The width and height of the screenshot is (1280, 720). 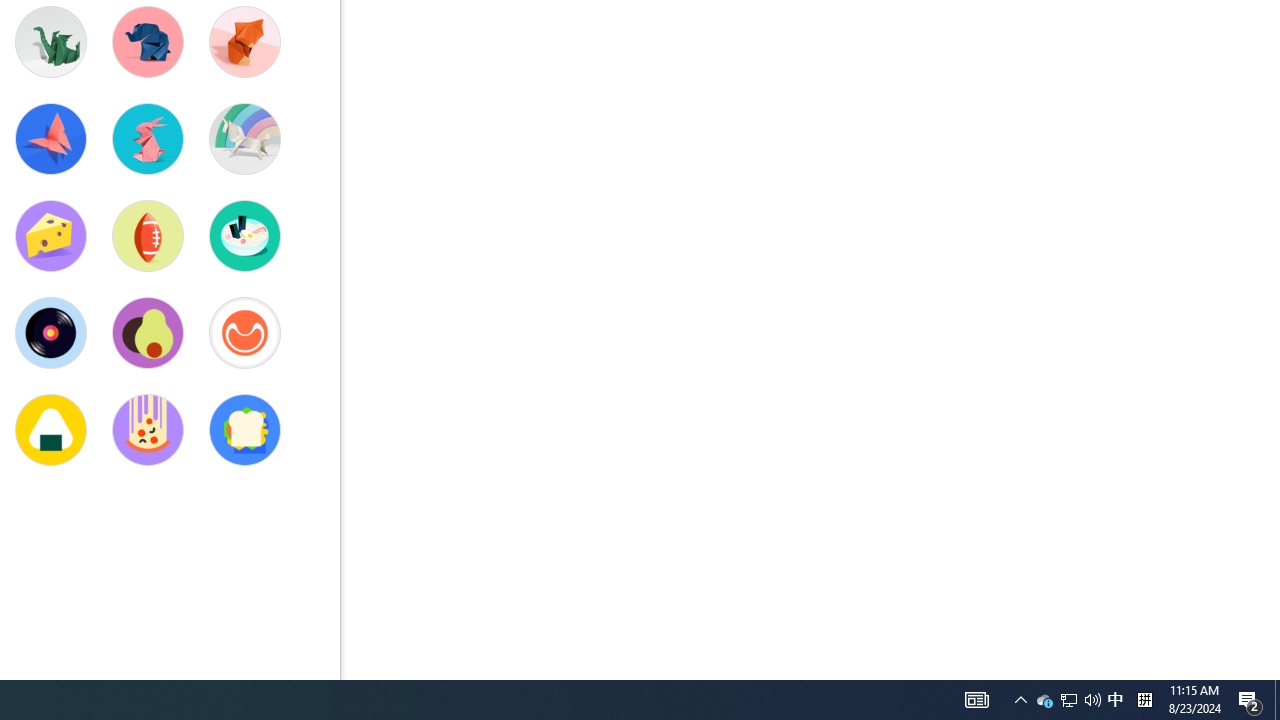 I want to click on AutomationID: 4105, so click(x=1144, y=700).